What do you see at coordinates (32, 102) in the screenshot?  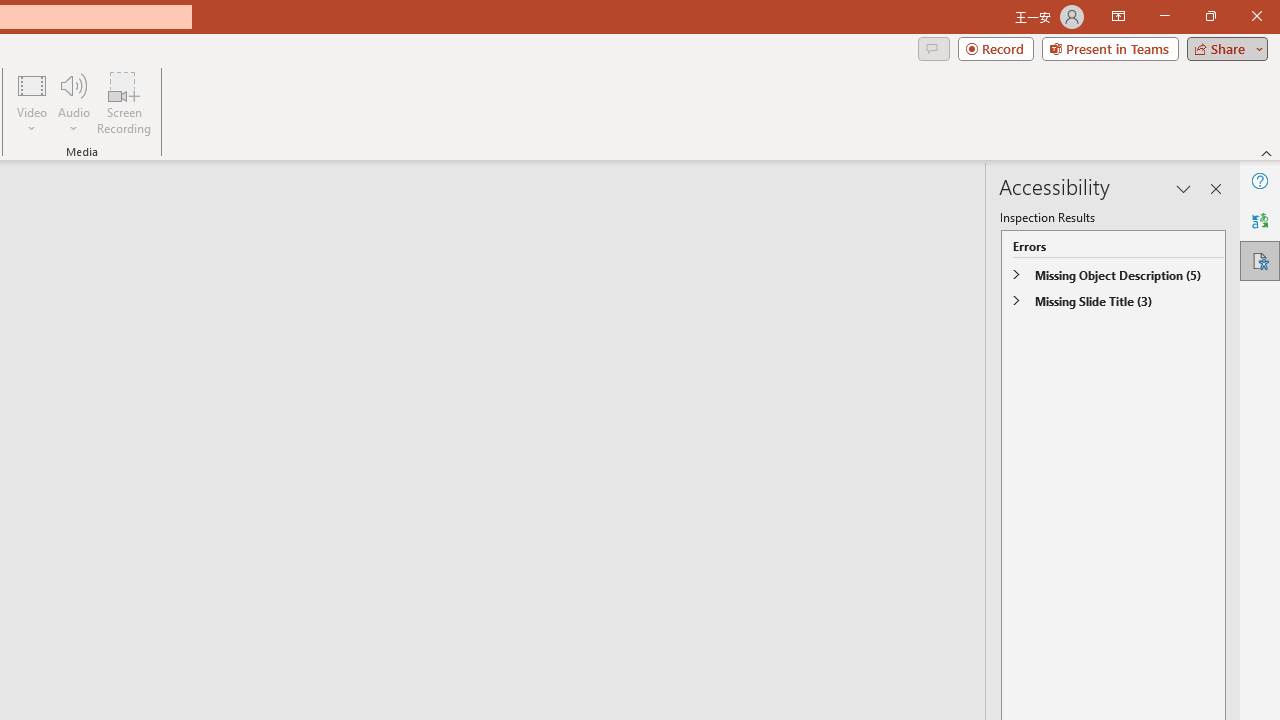 I see `Video` at bounding box center [32, 102].